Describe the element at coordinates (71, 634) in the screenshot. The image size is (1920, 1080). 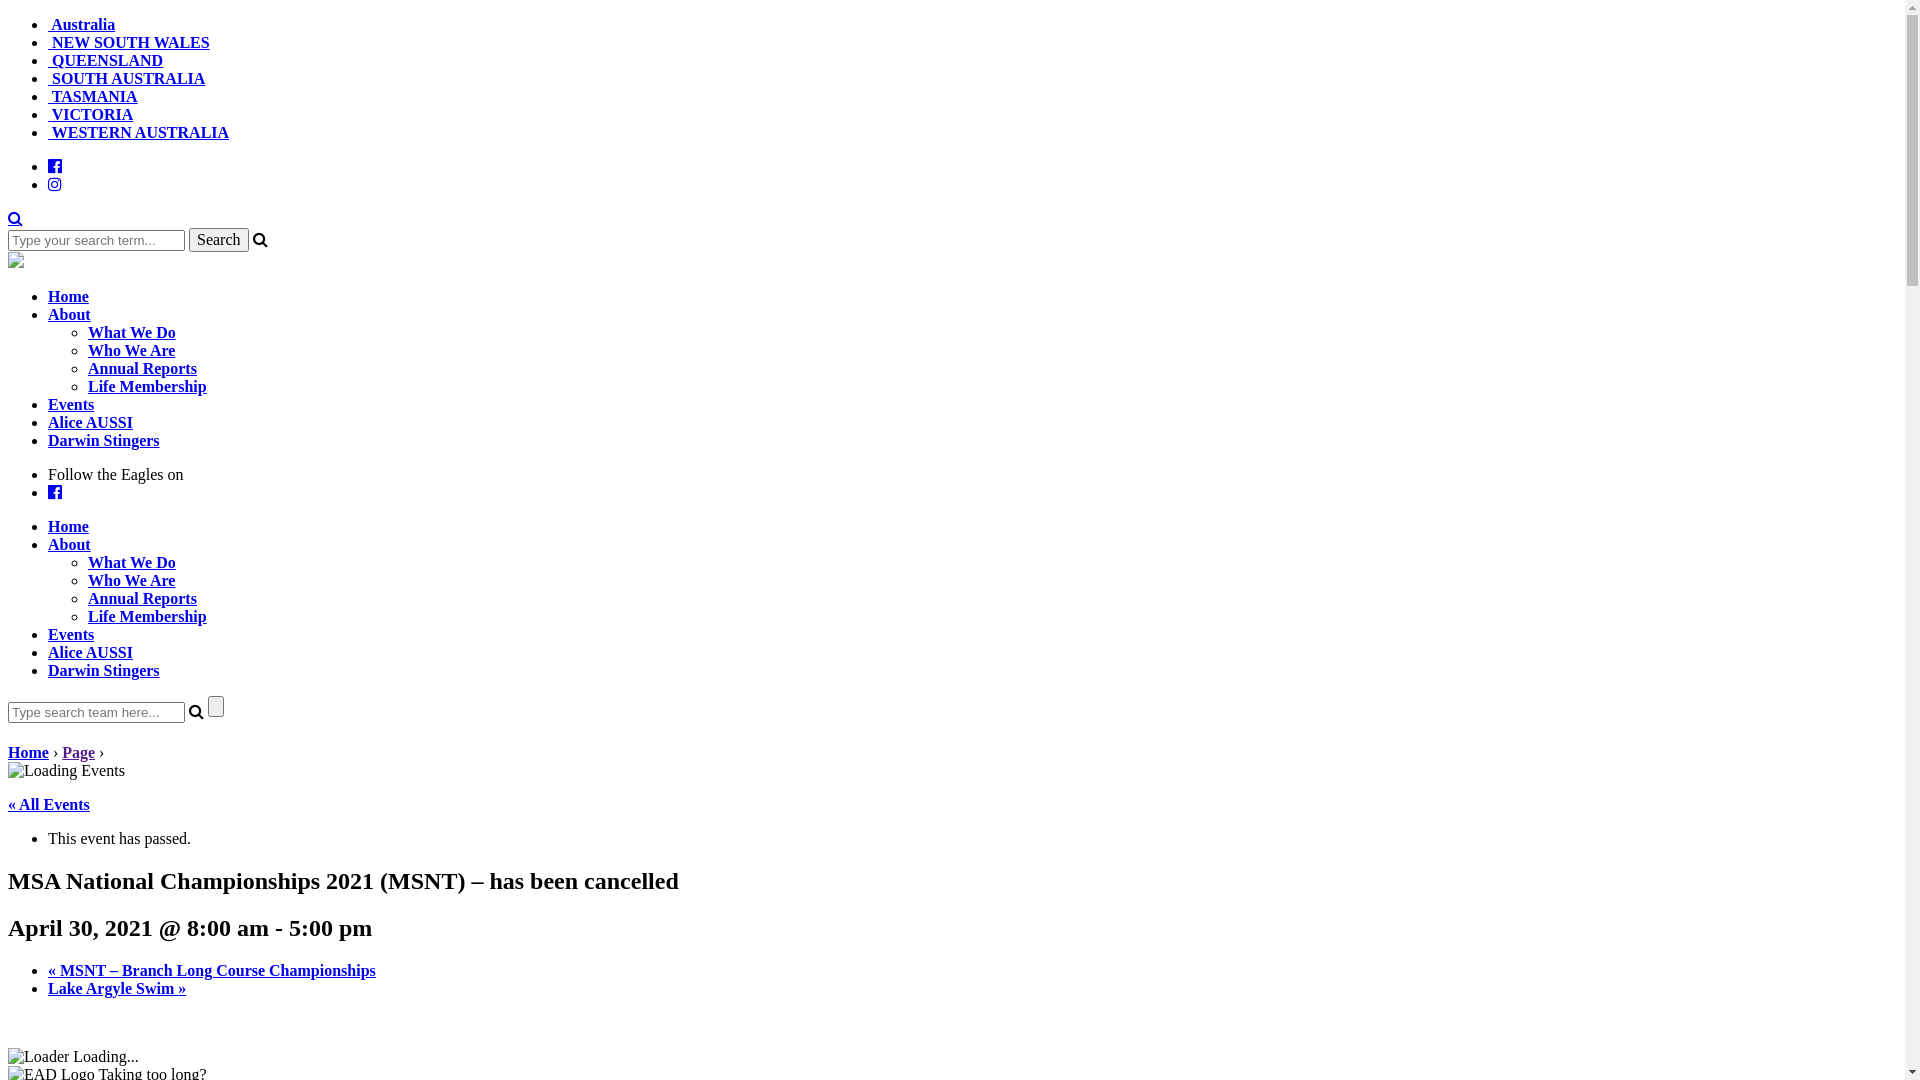
I see `Events` at that location.